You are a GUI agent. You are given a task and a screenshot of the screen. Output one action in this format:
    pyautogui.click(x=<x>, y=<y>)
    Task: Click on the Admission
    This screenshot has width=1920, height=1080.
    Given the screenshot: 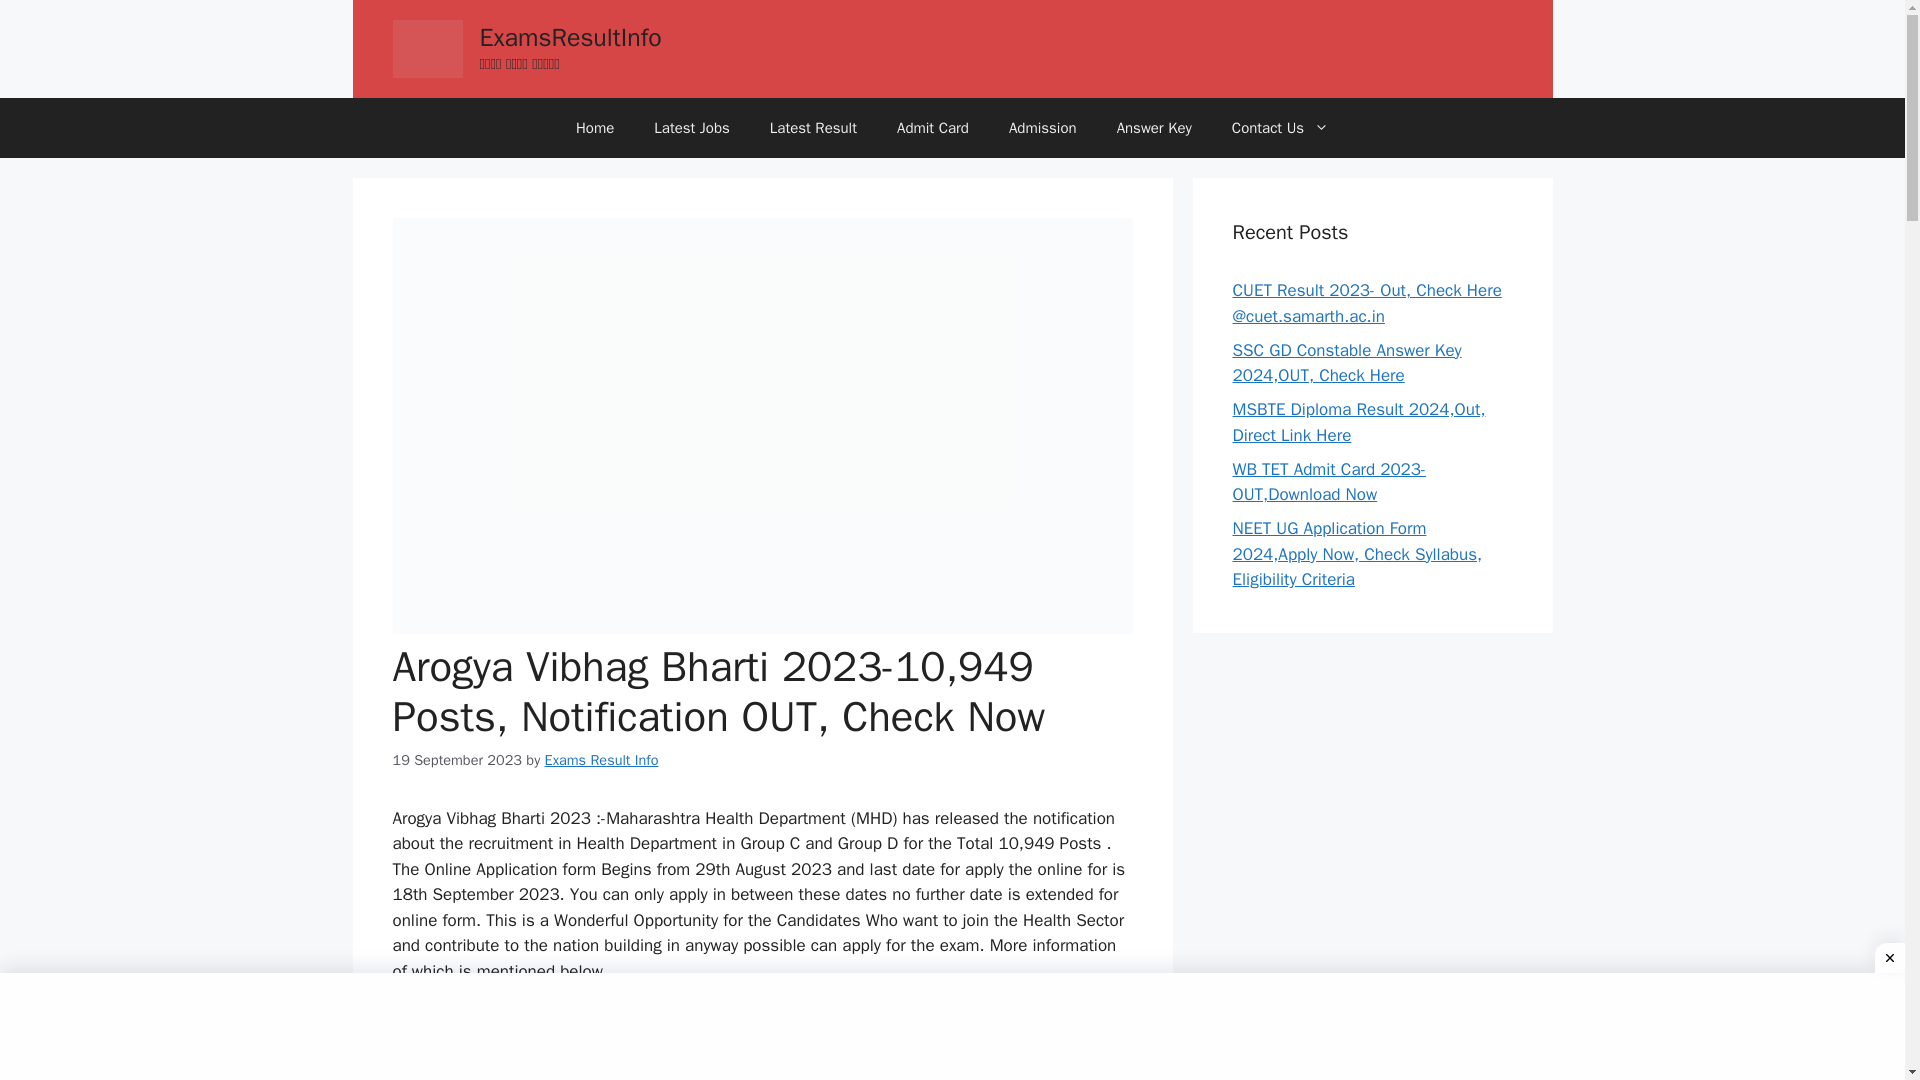 What is the action you would take?
    pyautogui.click(x=1042, y=128)
    